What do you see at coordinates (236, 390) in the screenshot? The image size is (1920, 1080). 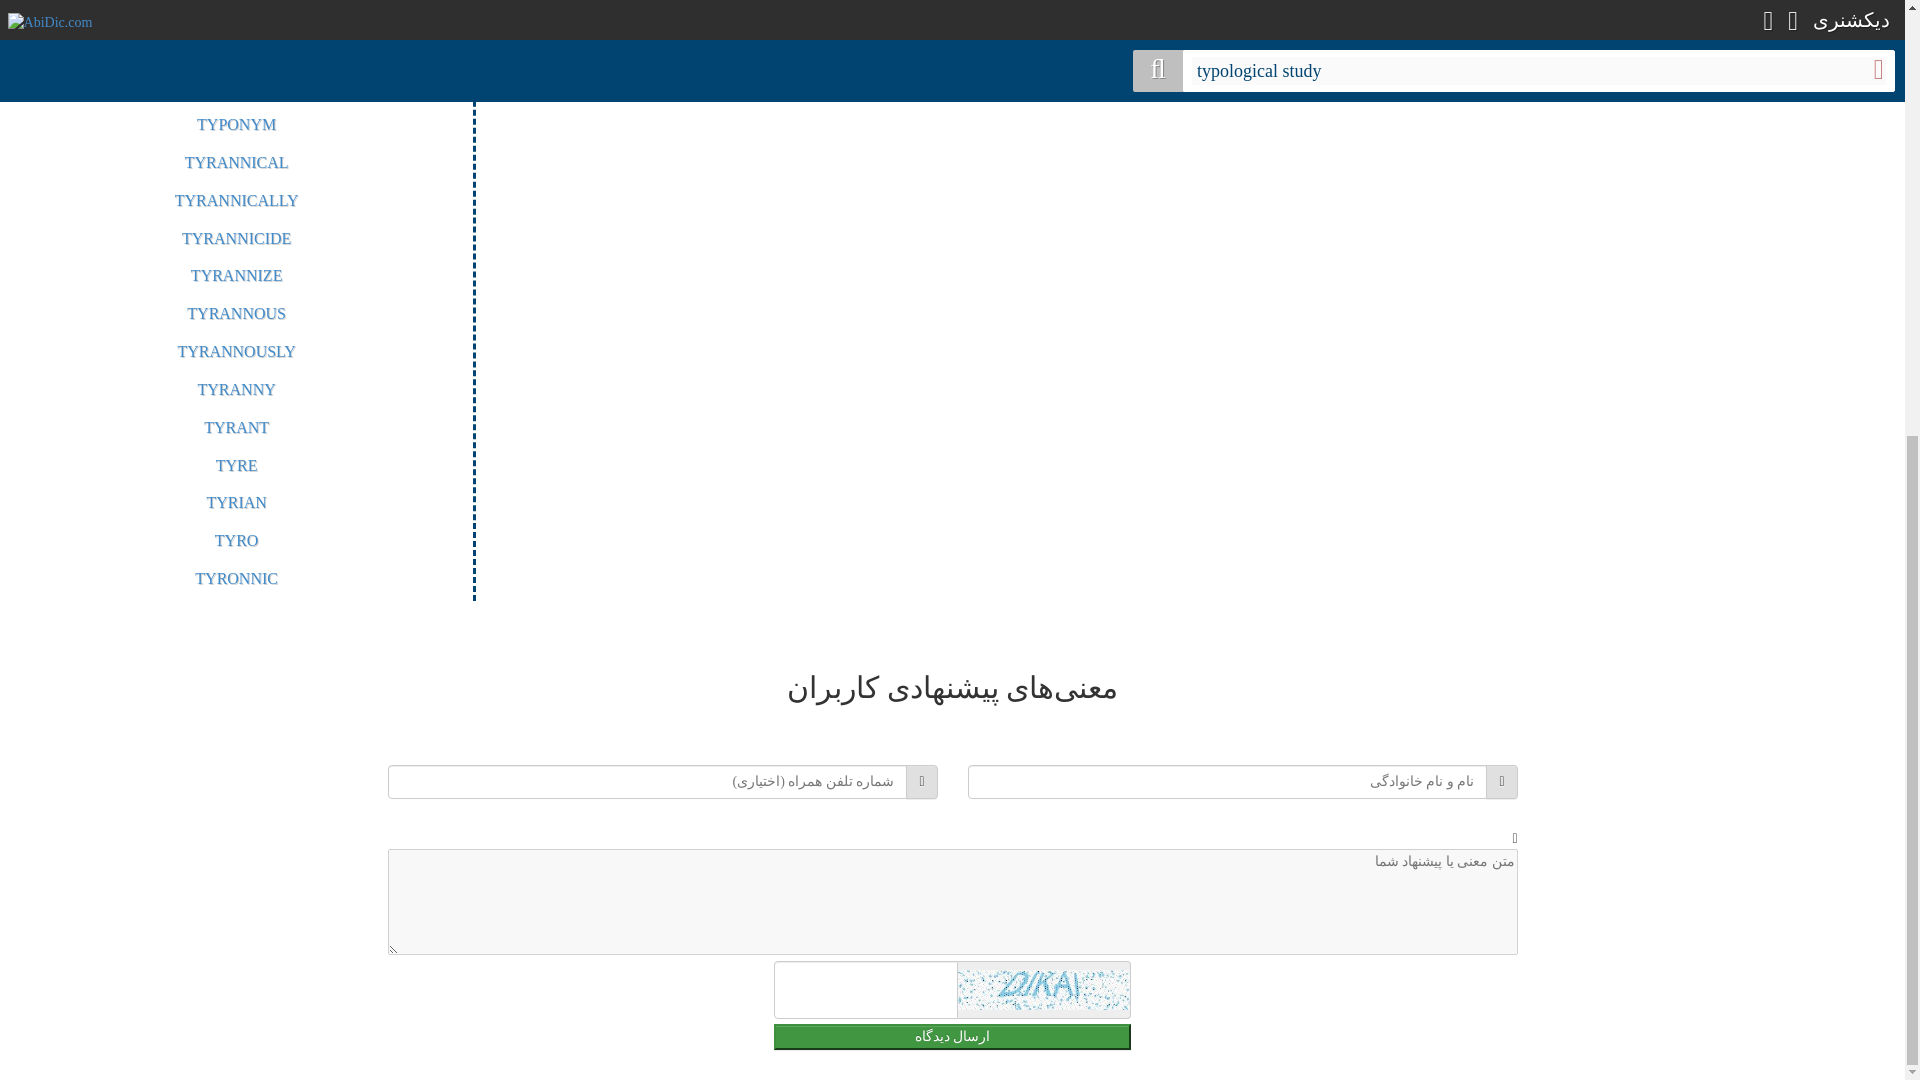 I see `TYRANNY` at bounding box center [236, 390].